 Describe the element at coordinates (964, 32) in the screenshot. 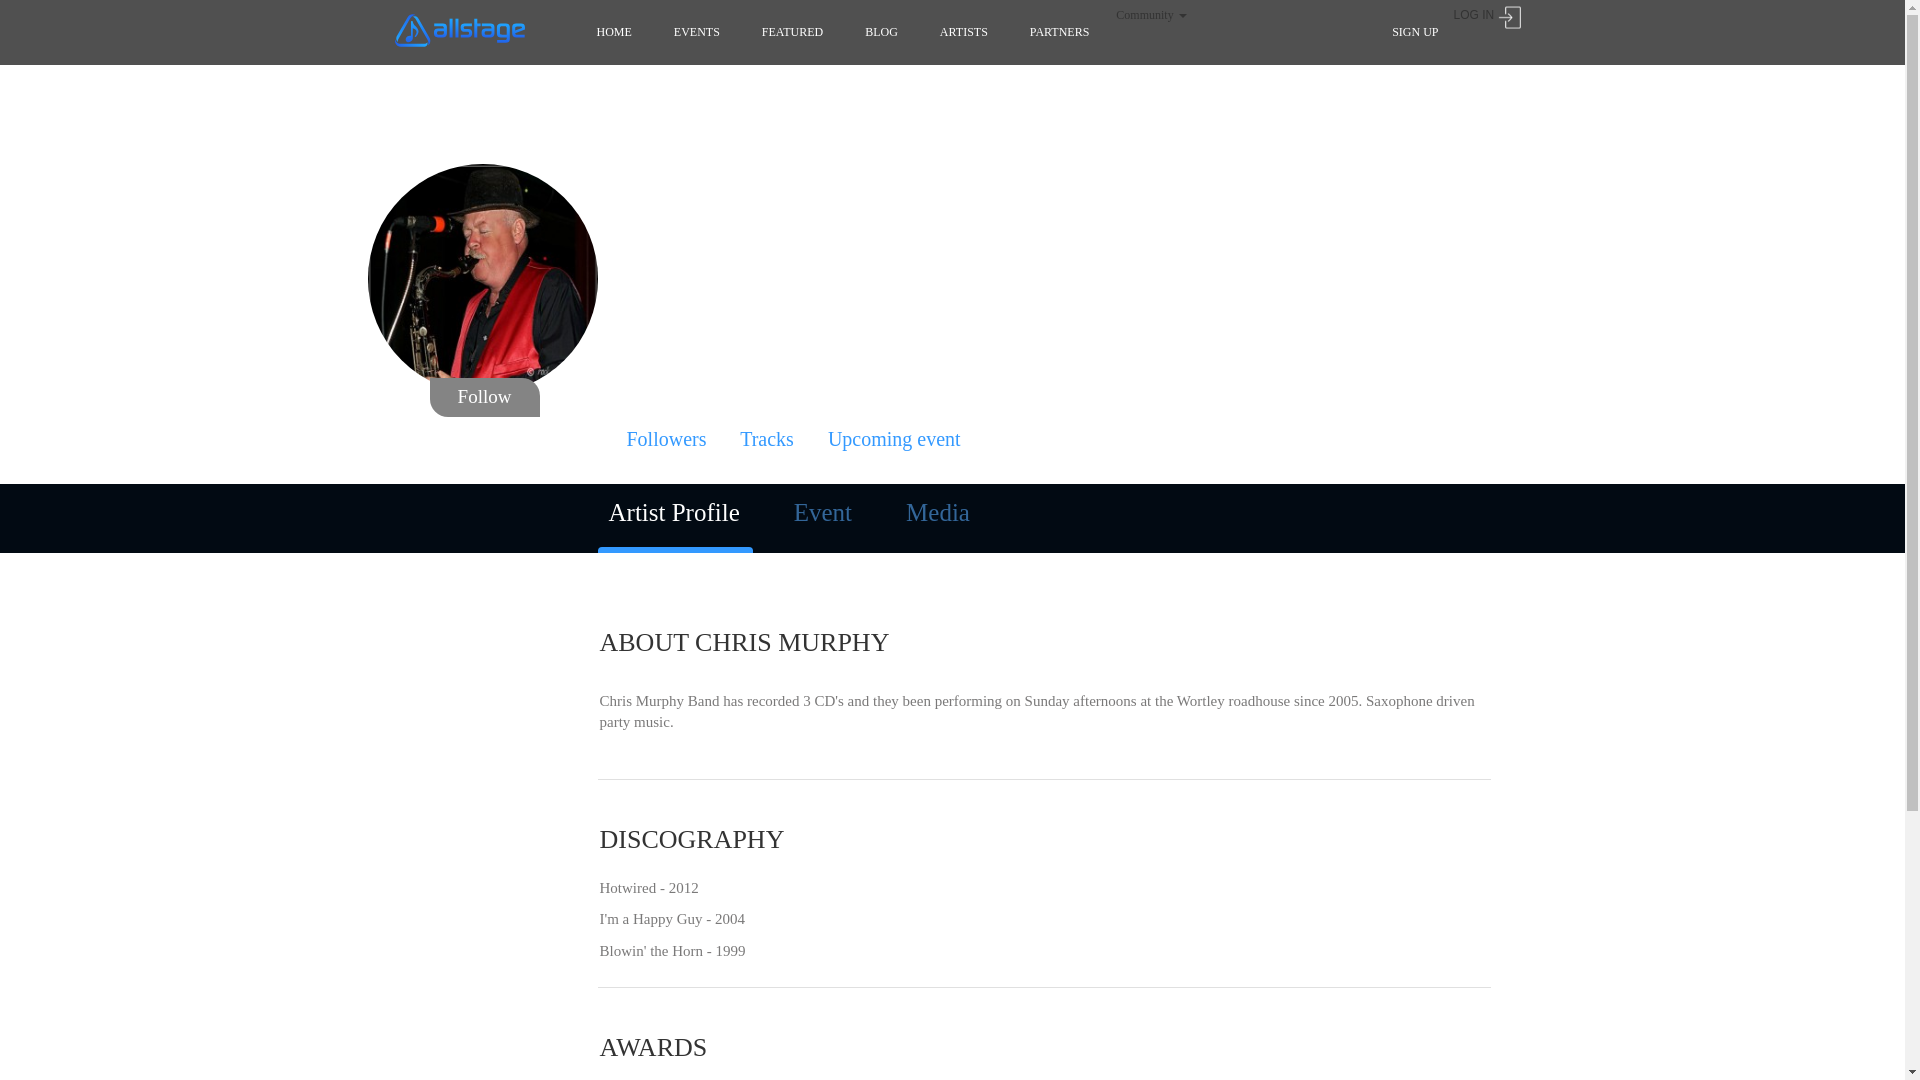

I see `ARTISTS` at that location.